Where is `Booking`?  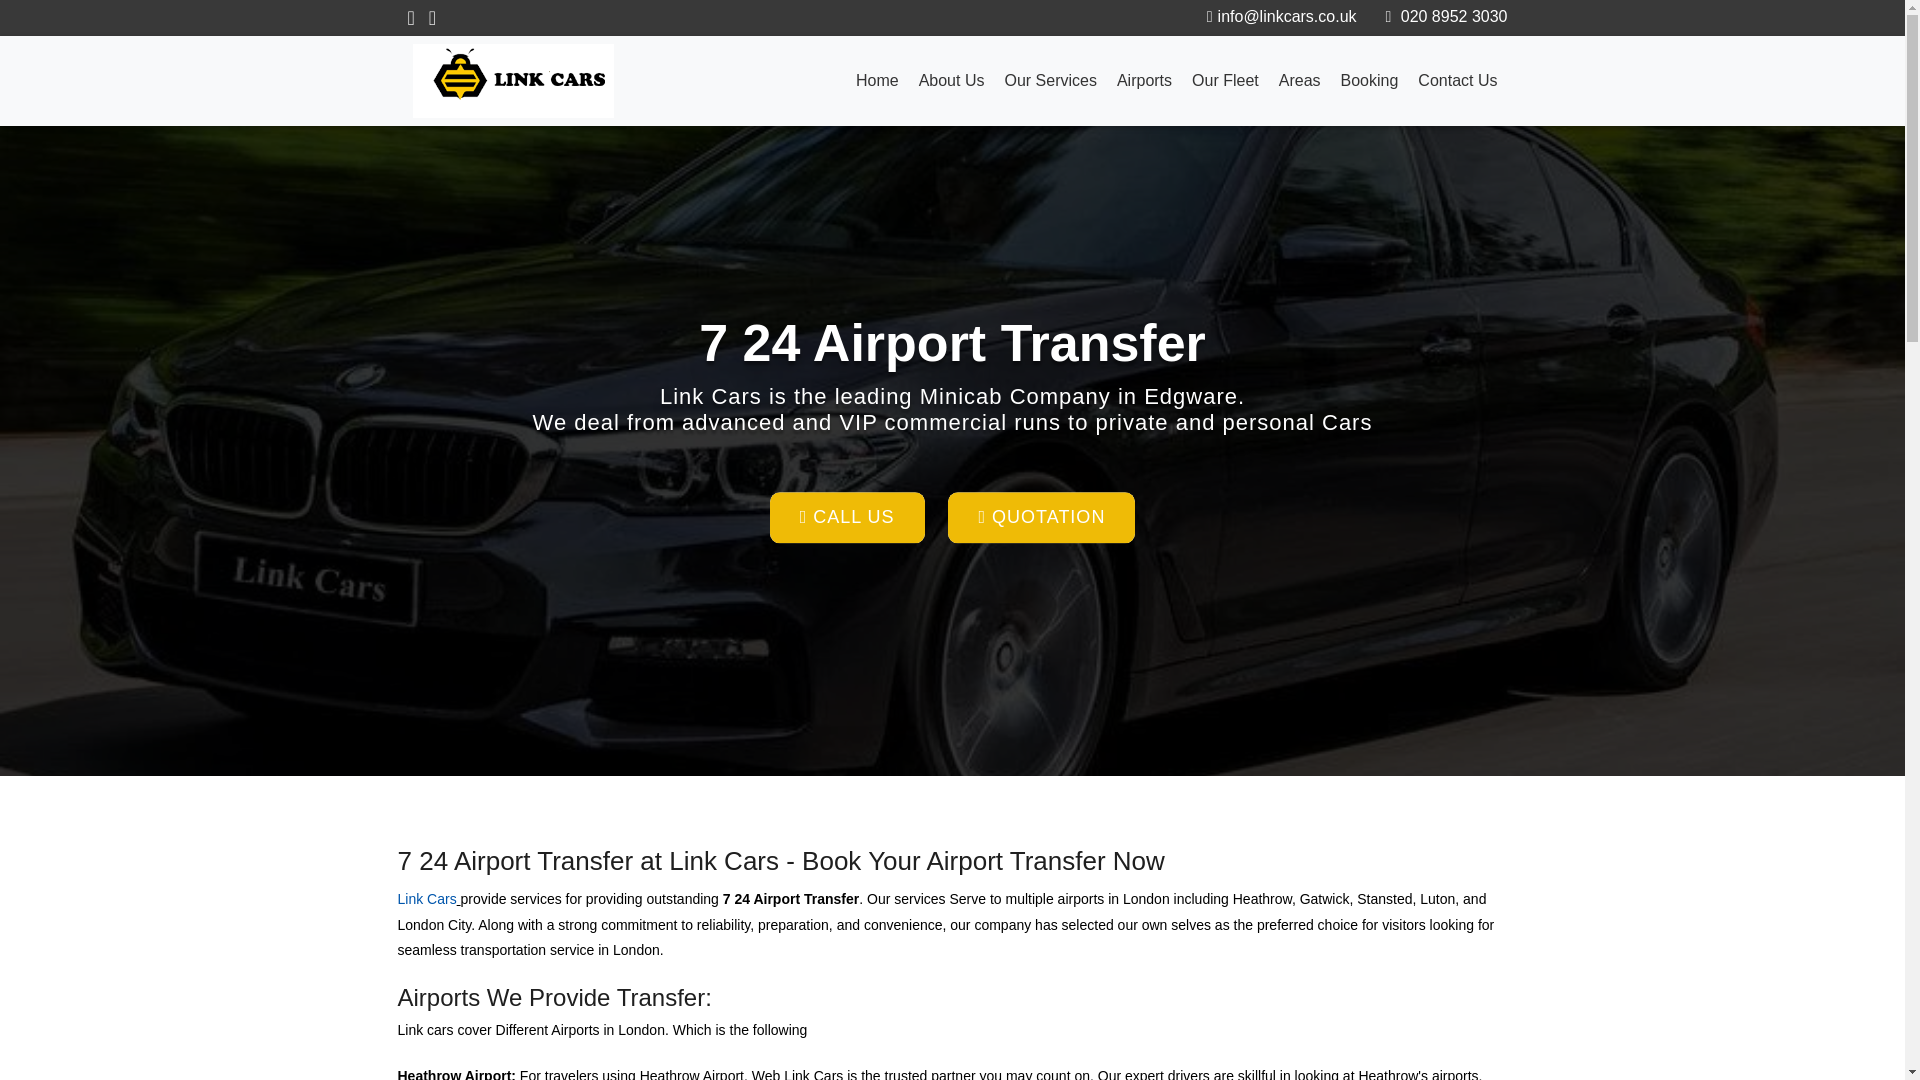
Booking is located at coordinates (1370, 81).